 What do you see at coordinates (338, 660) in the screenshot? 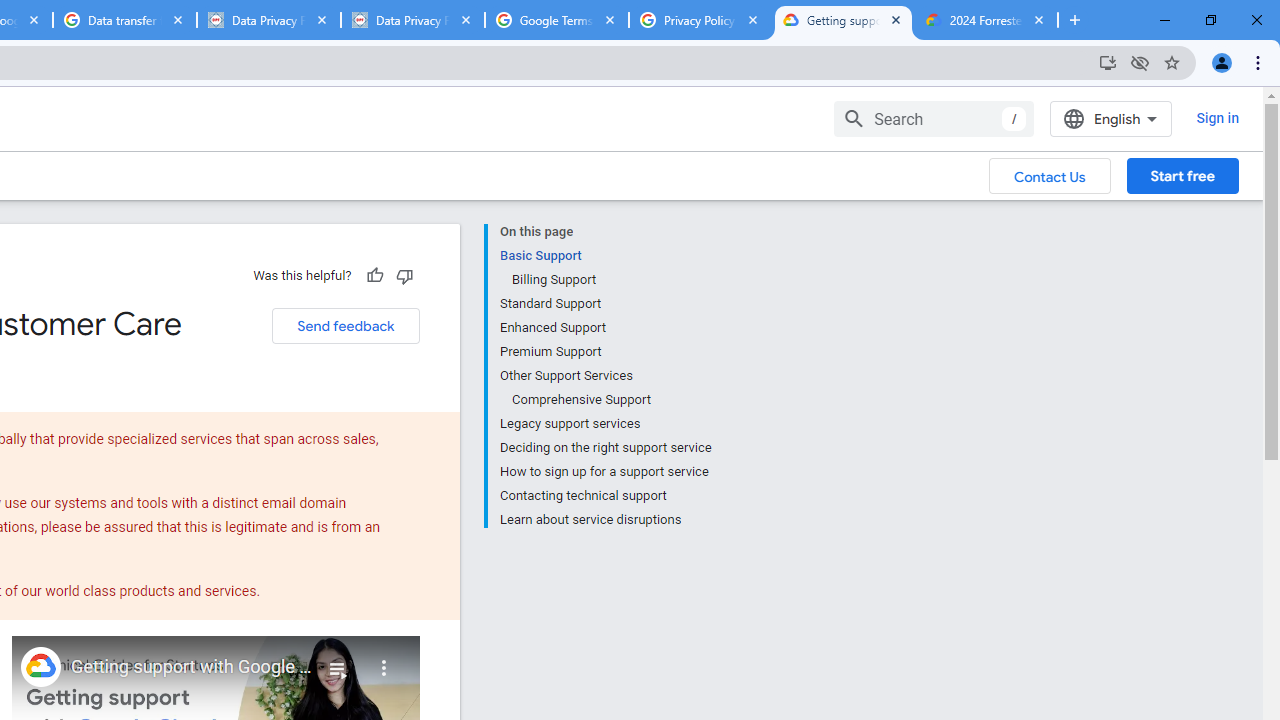
I see `Playlist` at bounding box center [338, 660].